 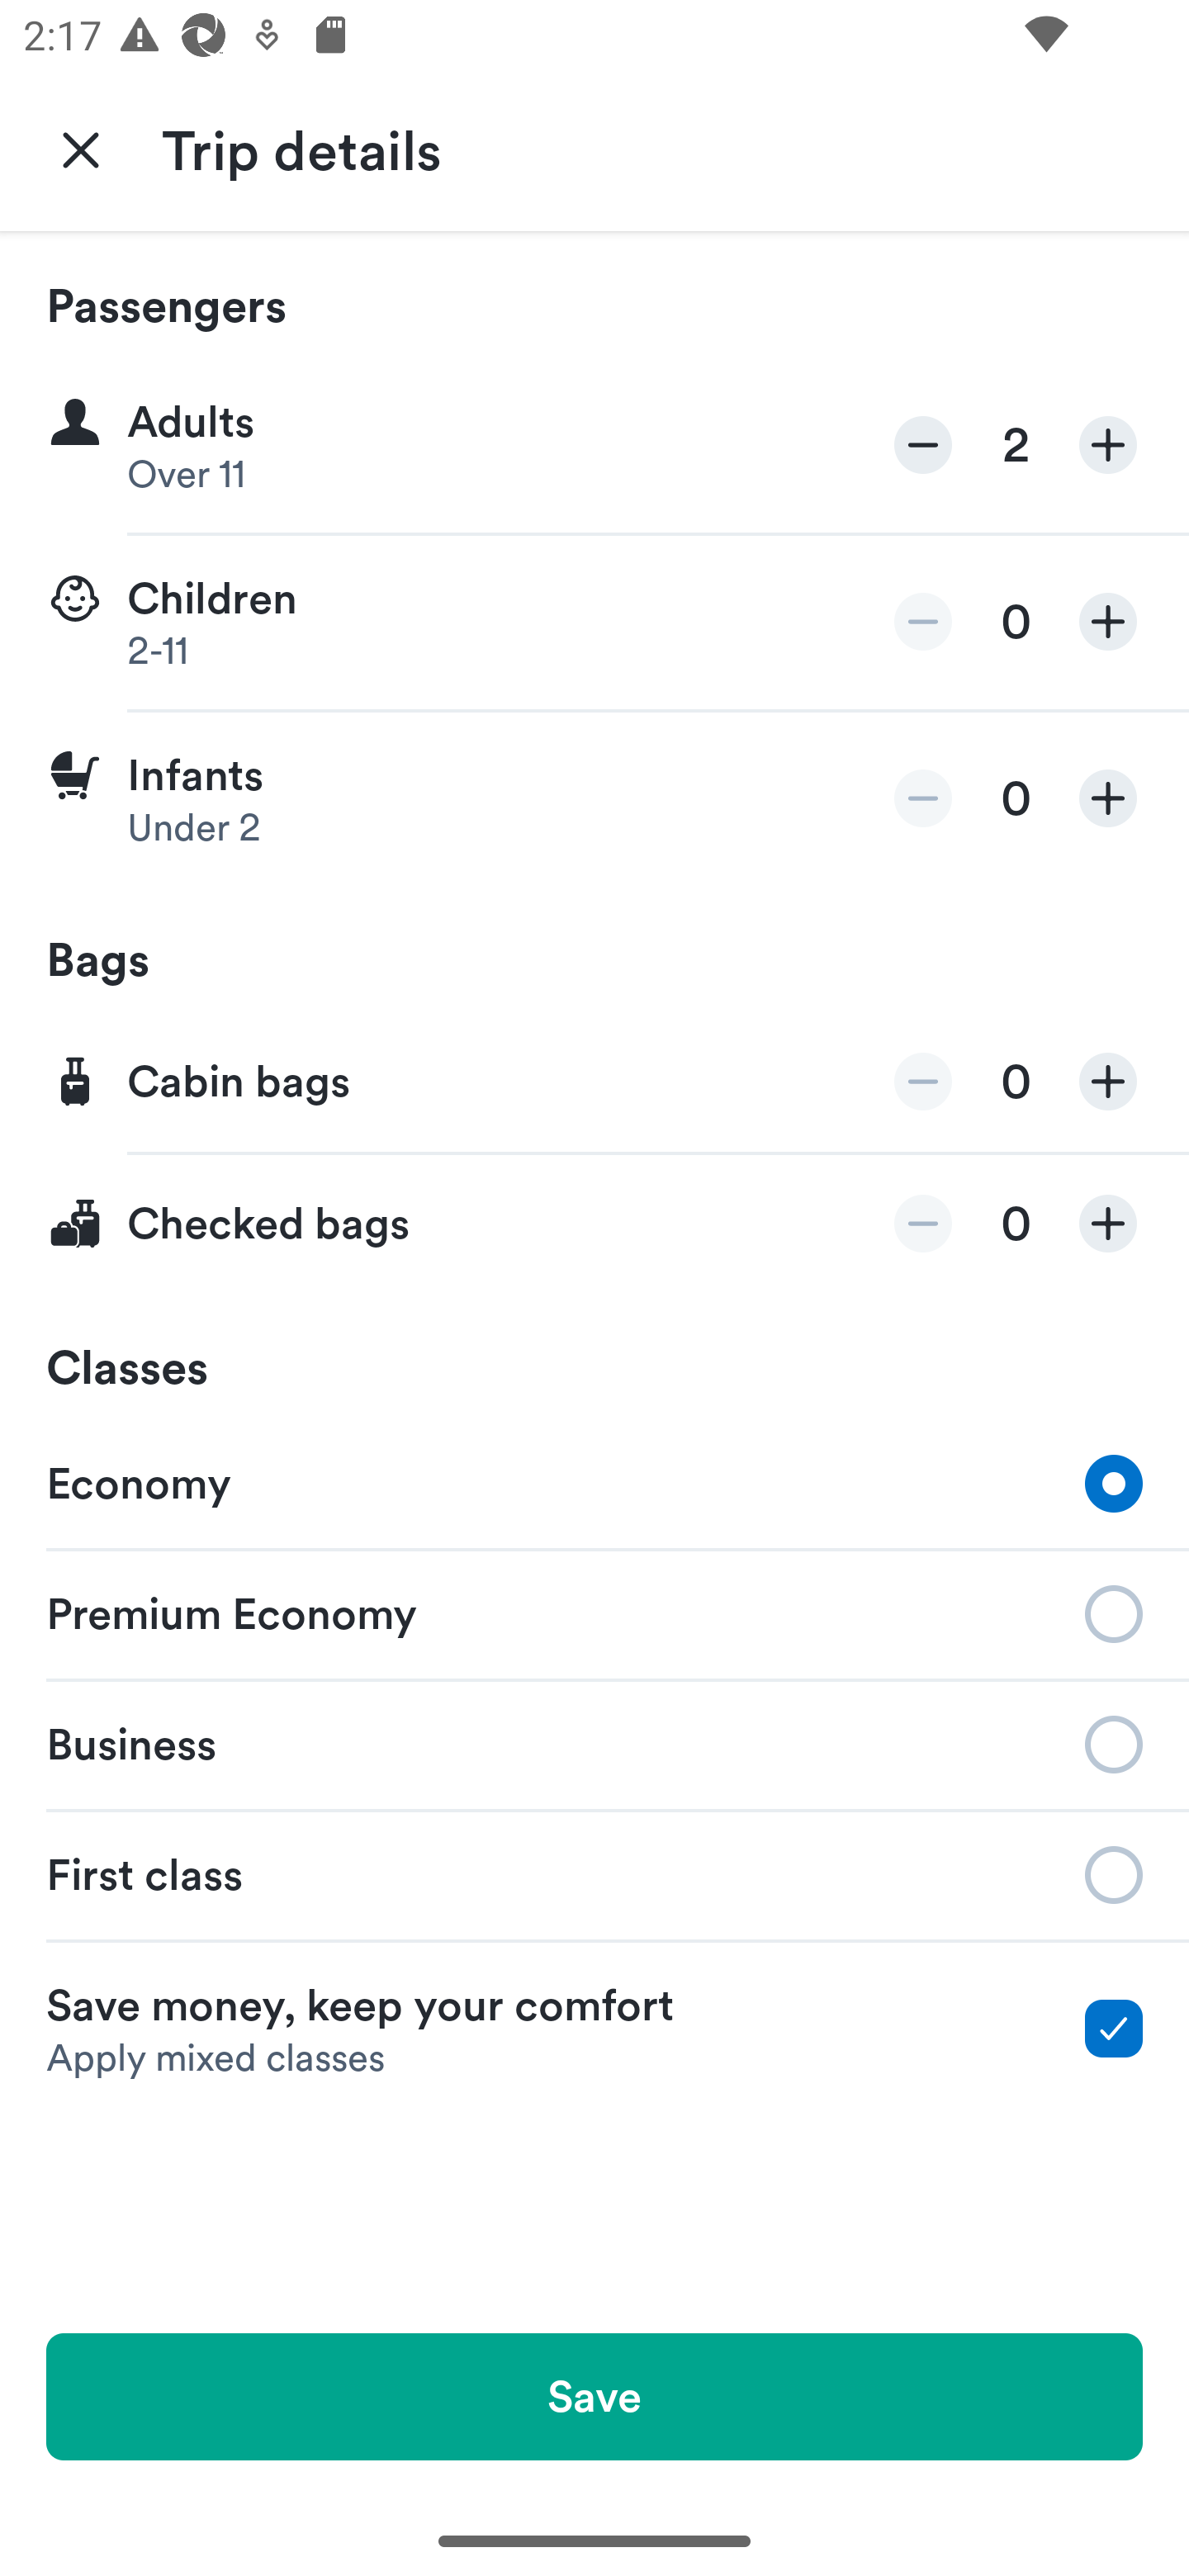 What do you see at coordinates (594, 1083) in the screenshot?
I see `Remove 0 Add Cabin bags` at bounding box center [594, 1083].